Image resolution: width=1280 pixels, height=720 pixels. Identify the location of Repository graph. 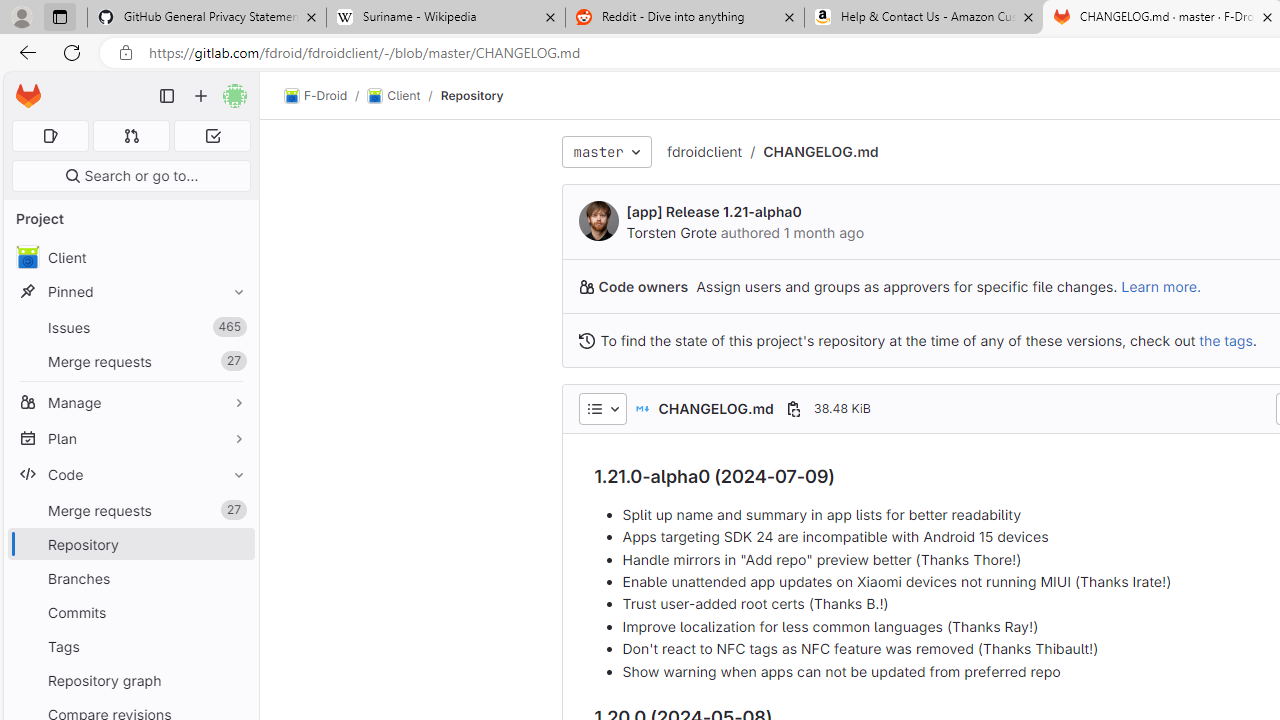
(130, 680).